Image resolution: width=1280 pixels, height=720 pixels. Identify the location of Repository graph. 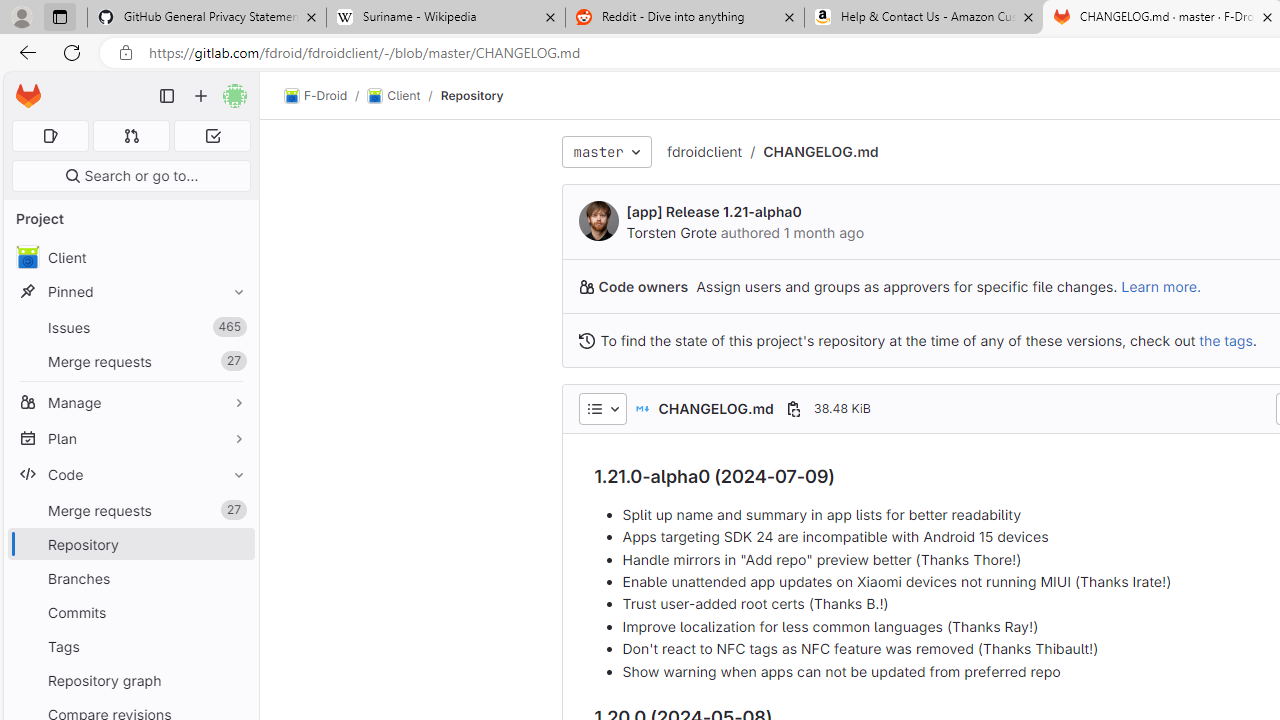
(130, 680).